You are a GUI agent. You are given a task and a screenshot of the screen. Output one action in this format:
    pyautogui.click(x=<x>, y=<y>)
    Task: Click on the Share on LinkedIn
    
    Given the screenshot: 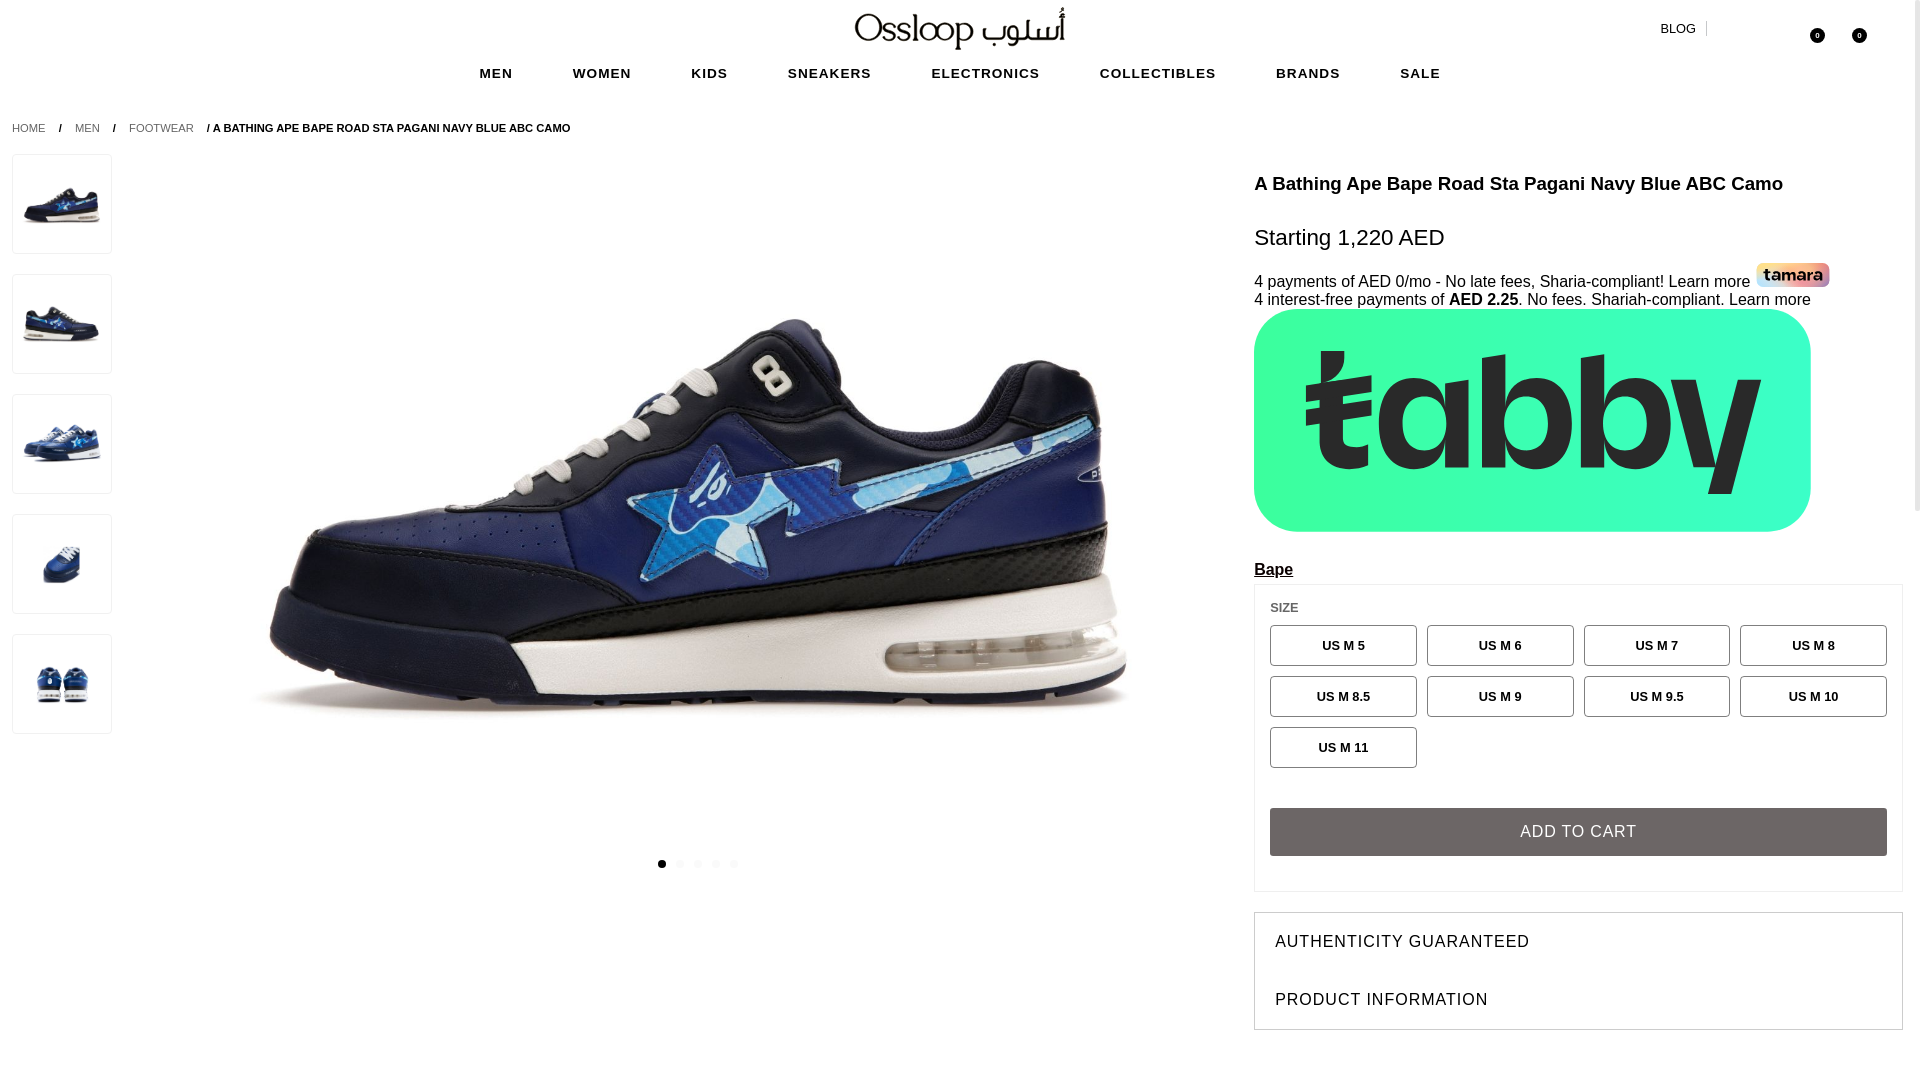 What is the action you would take?
    pyautogui.click(x=1519, y=1064)
    